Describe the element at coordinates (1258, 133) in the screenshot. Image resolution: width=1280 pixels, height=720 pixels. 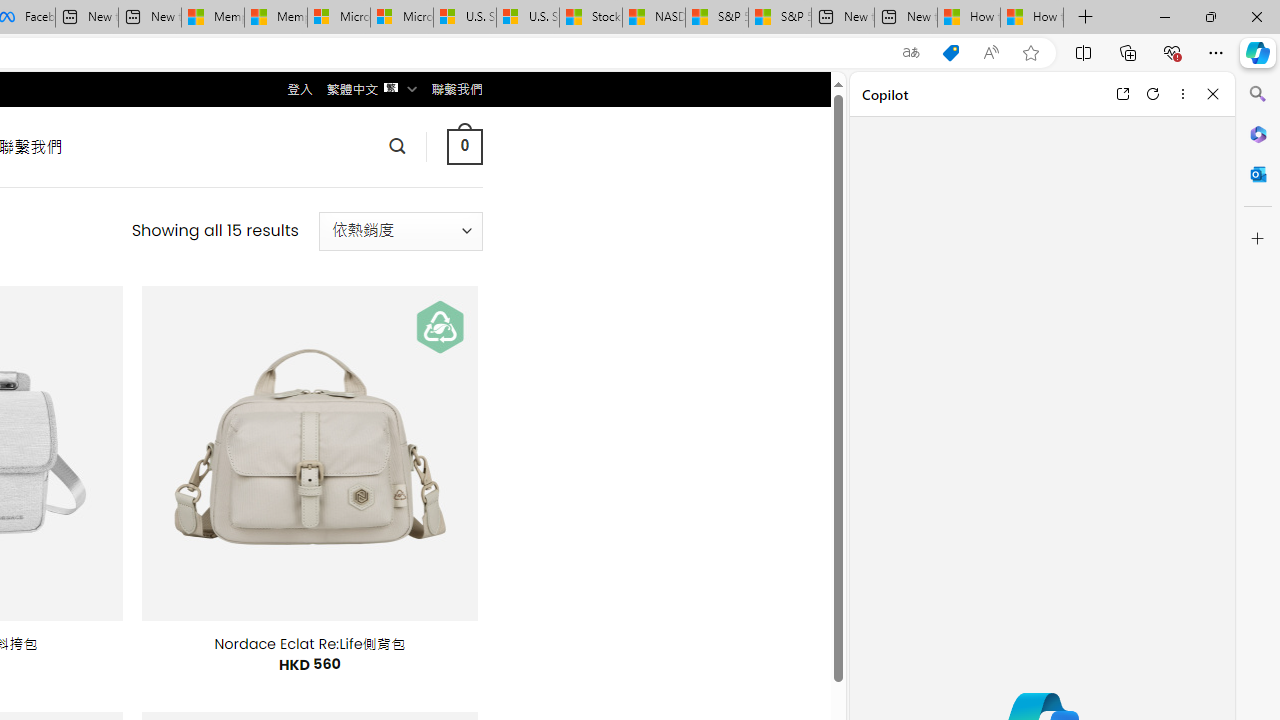
I see `Microsoft 365` at that location.